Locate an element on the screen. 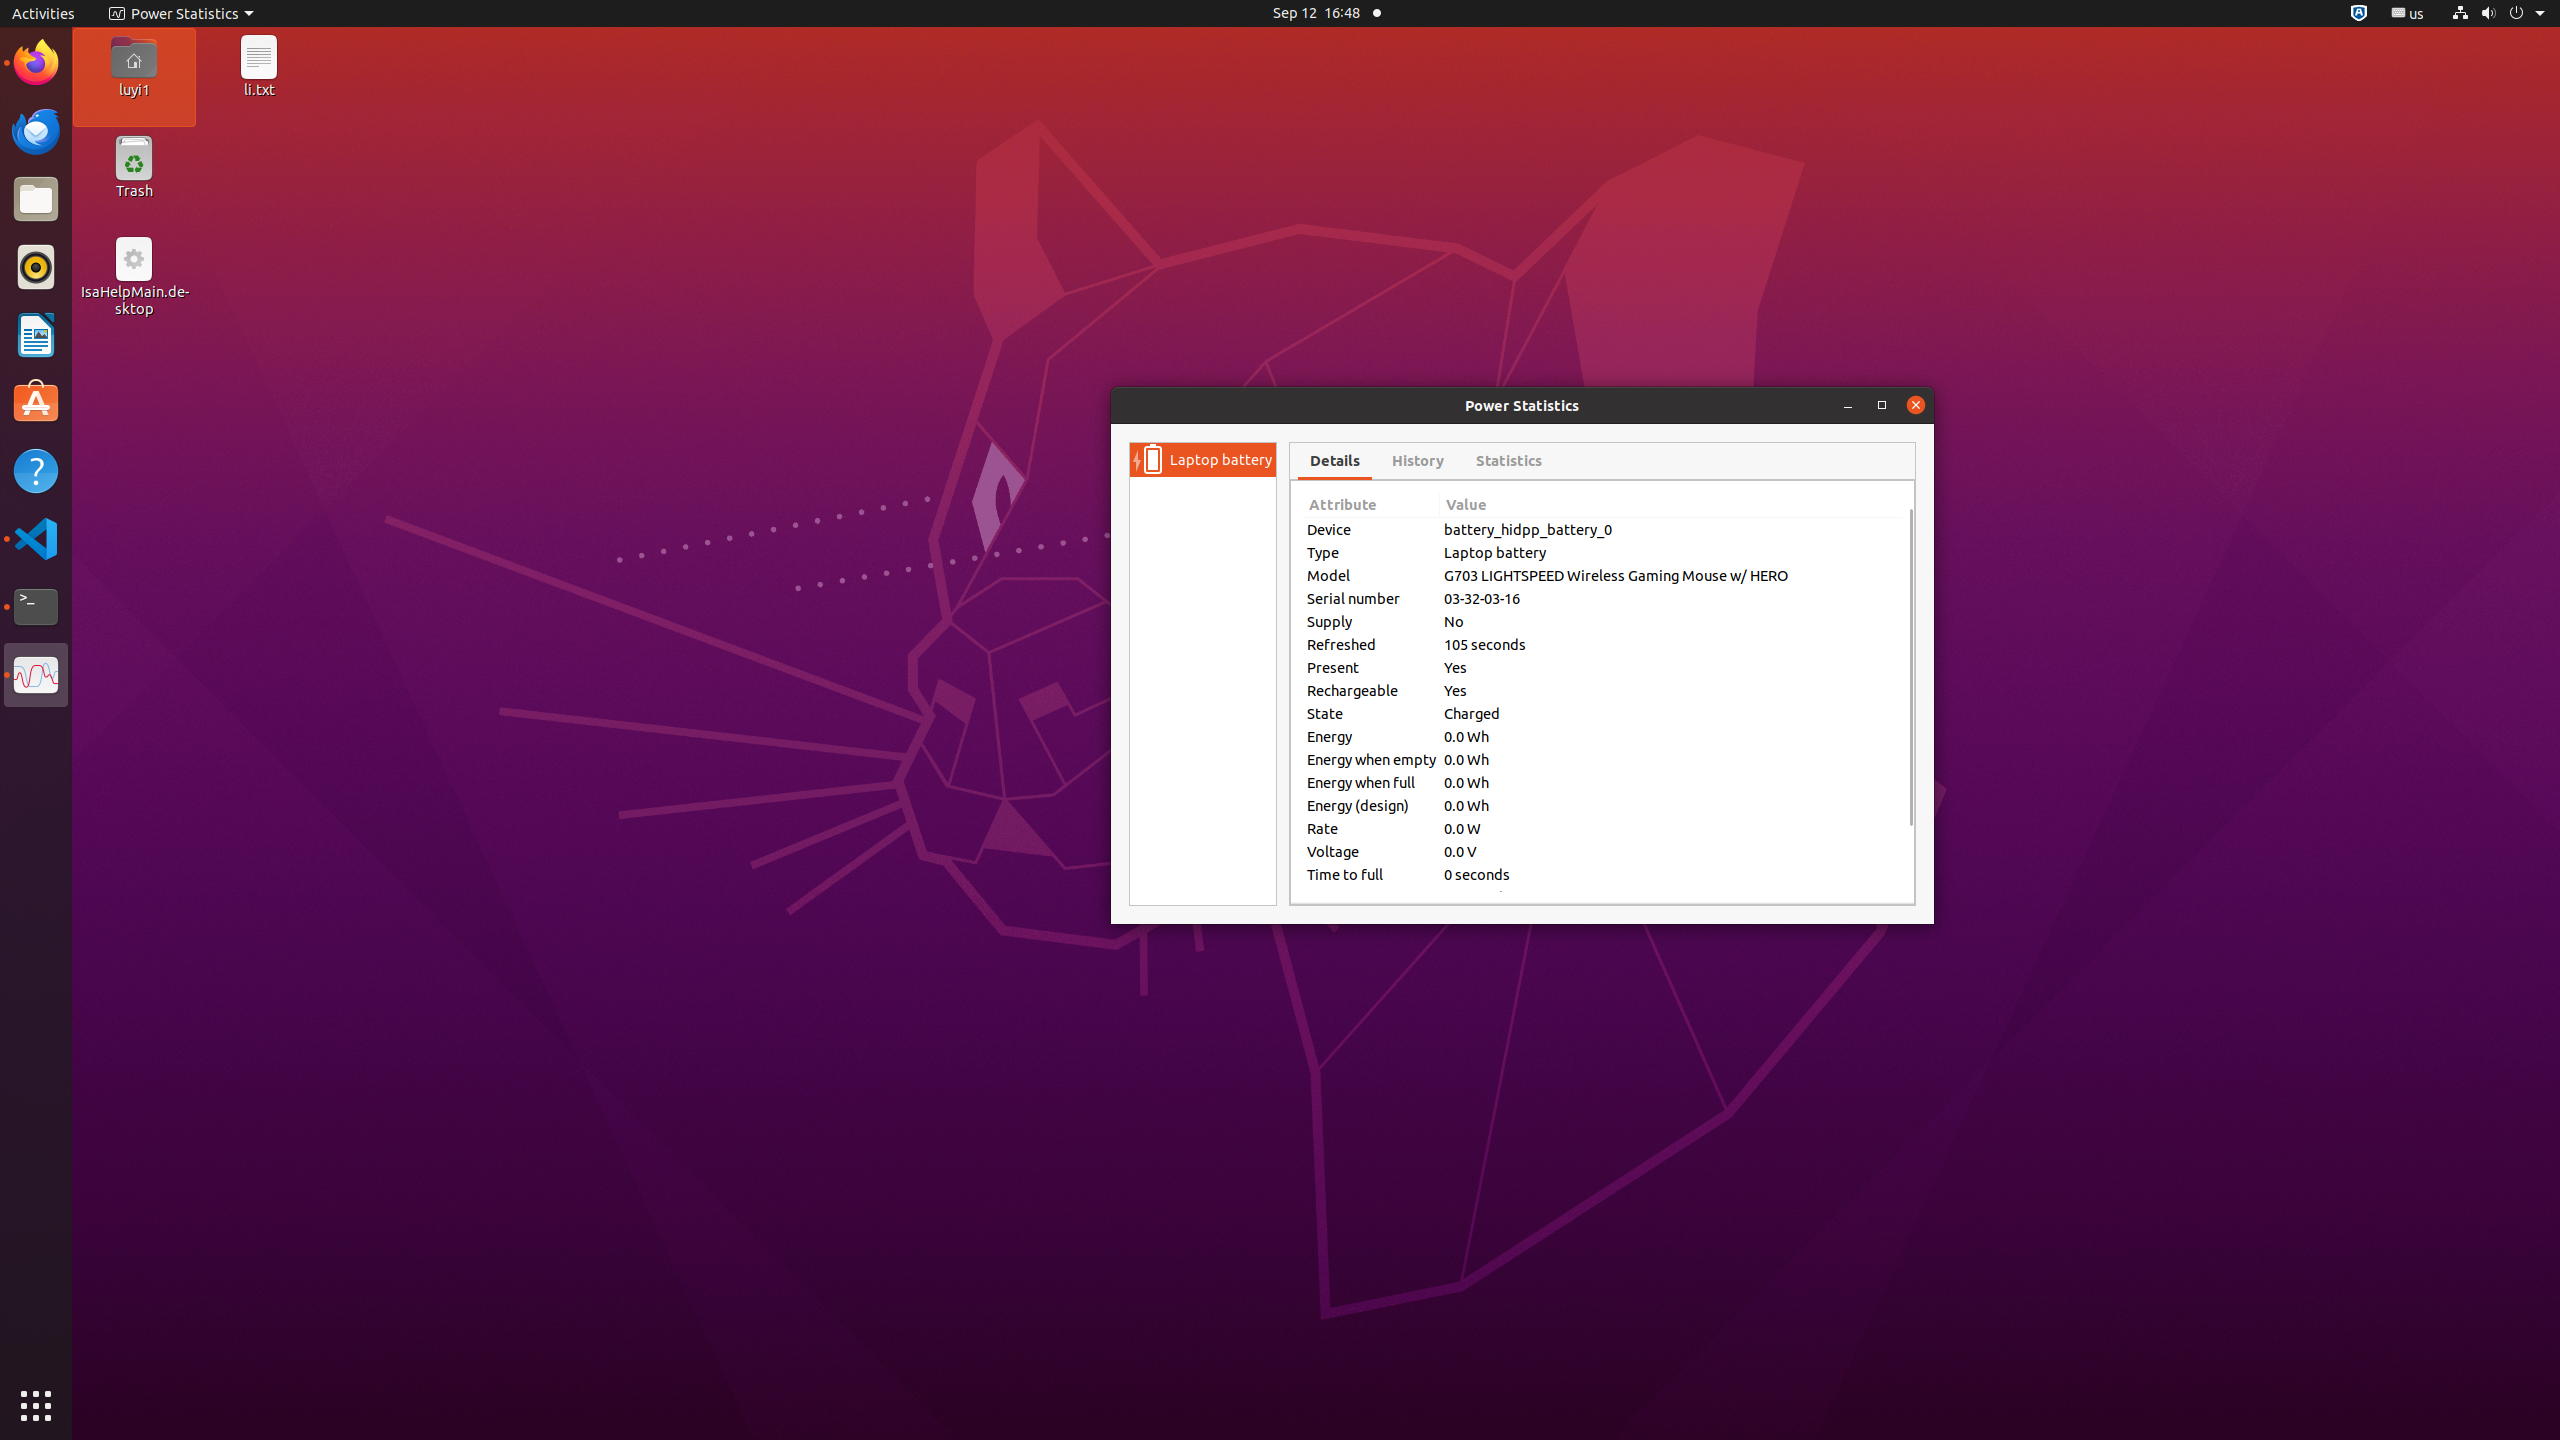 Image resolution: width=2560 pixels, height=1440 pixels. Present is located at coordinates (1372, 668).